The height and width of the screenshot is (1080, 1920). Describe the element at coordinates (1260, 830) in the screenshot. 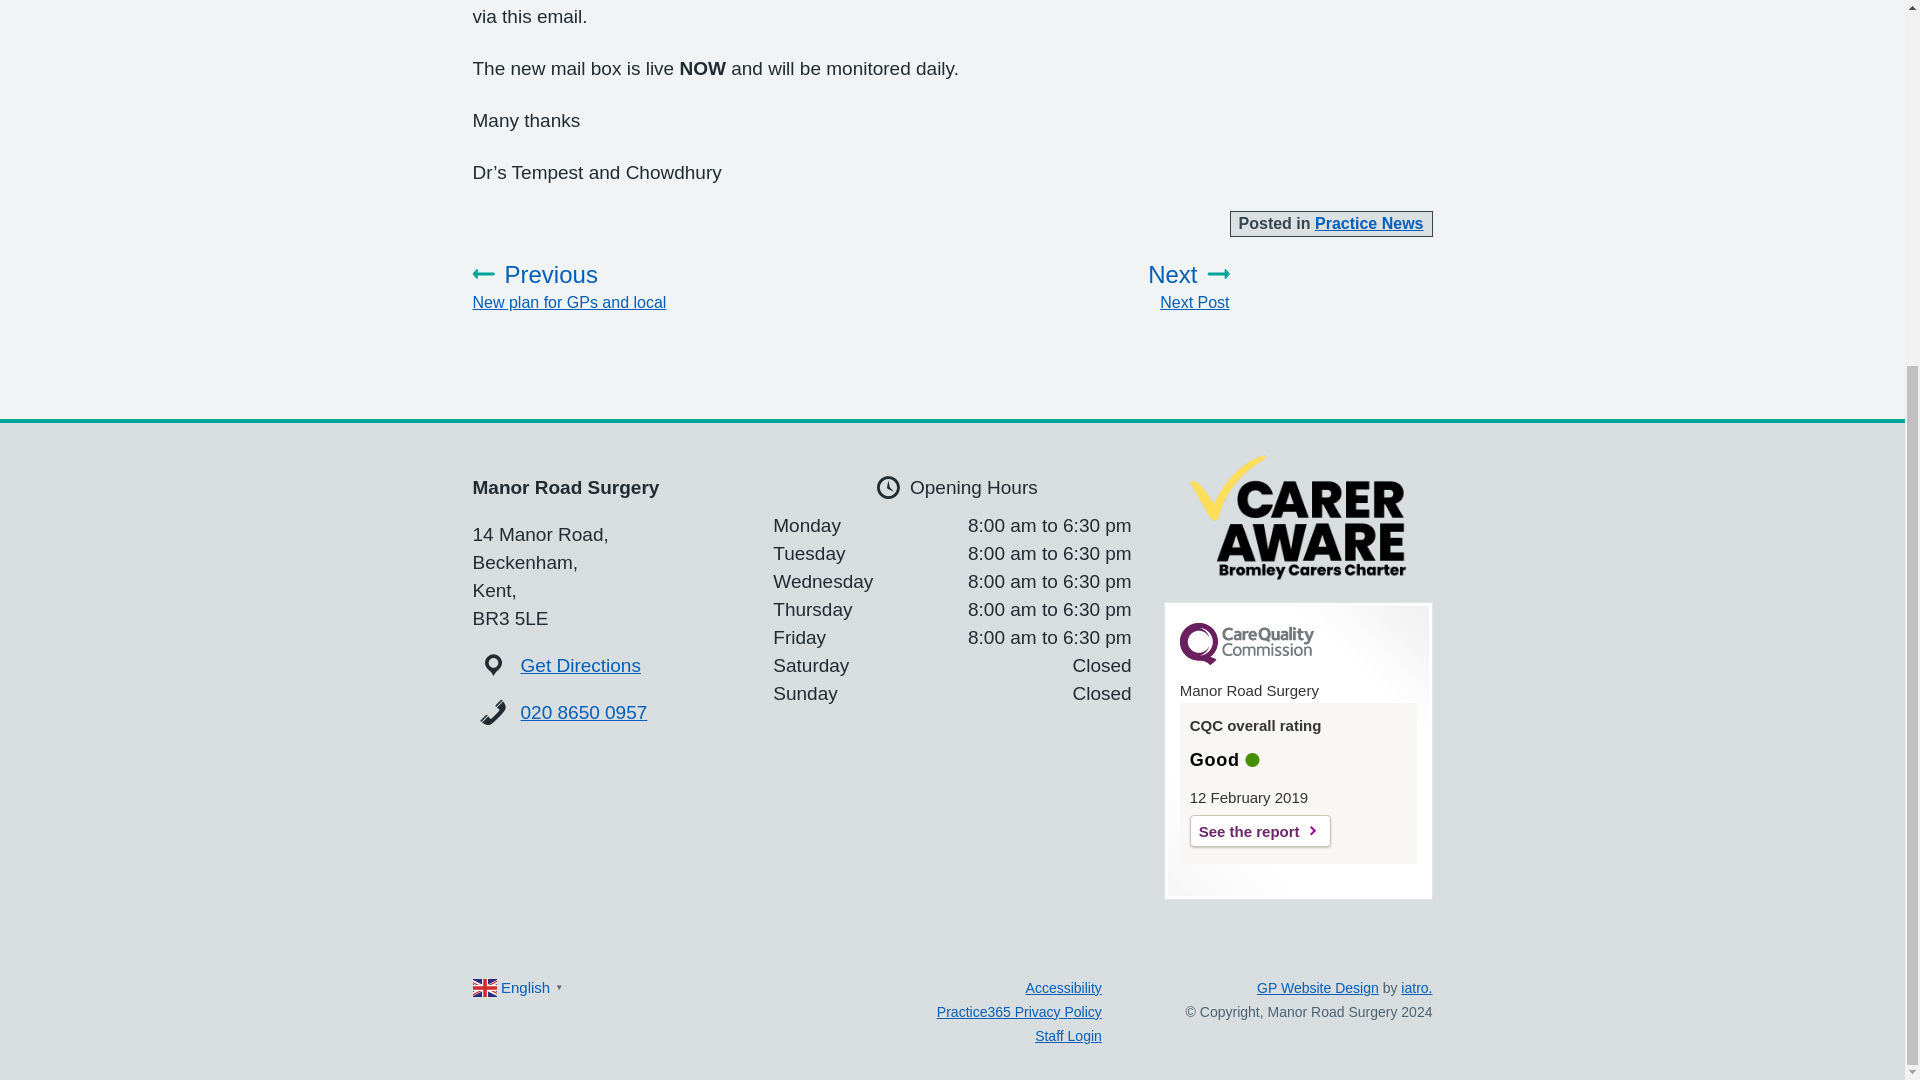

I see `See the report` at that location.